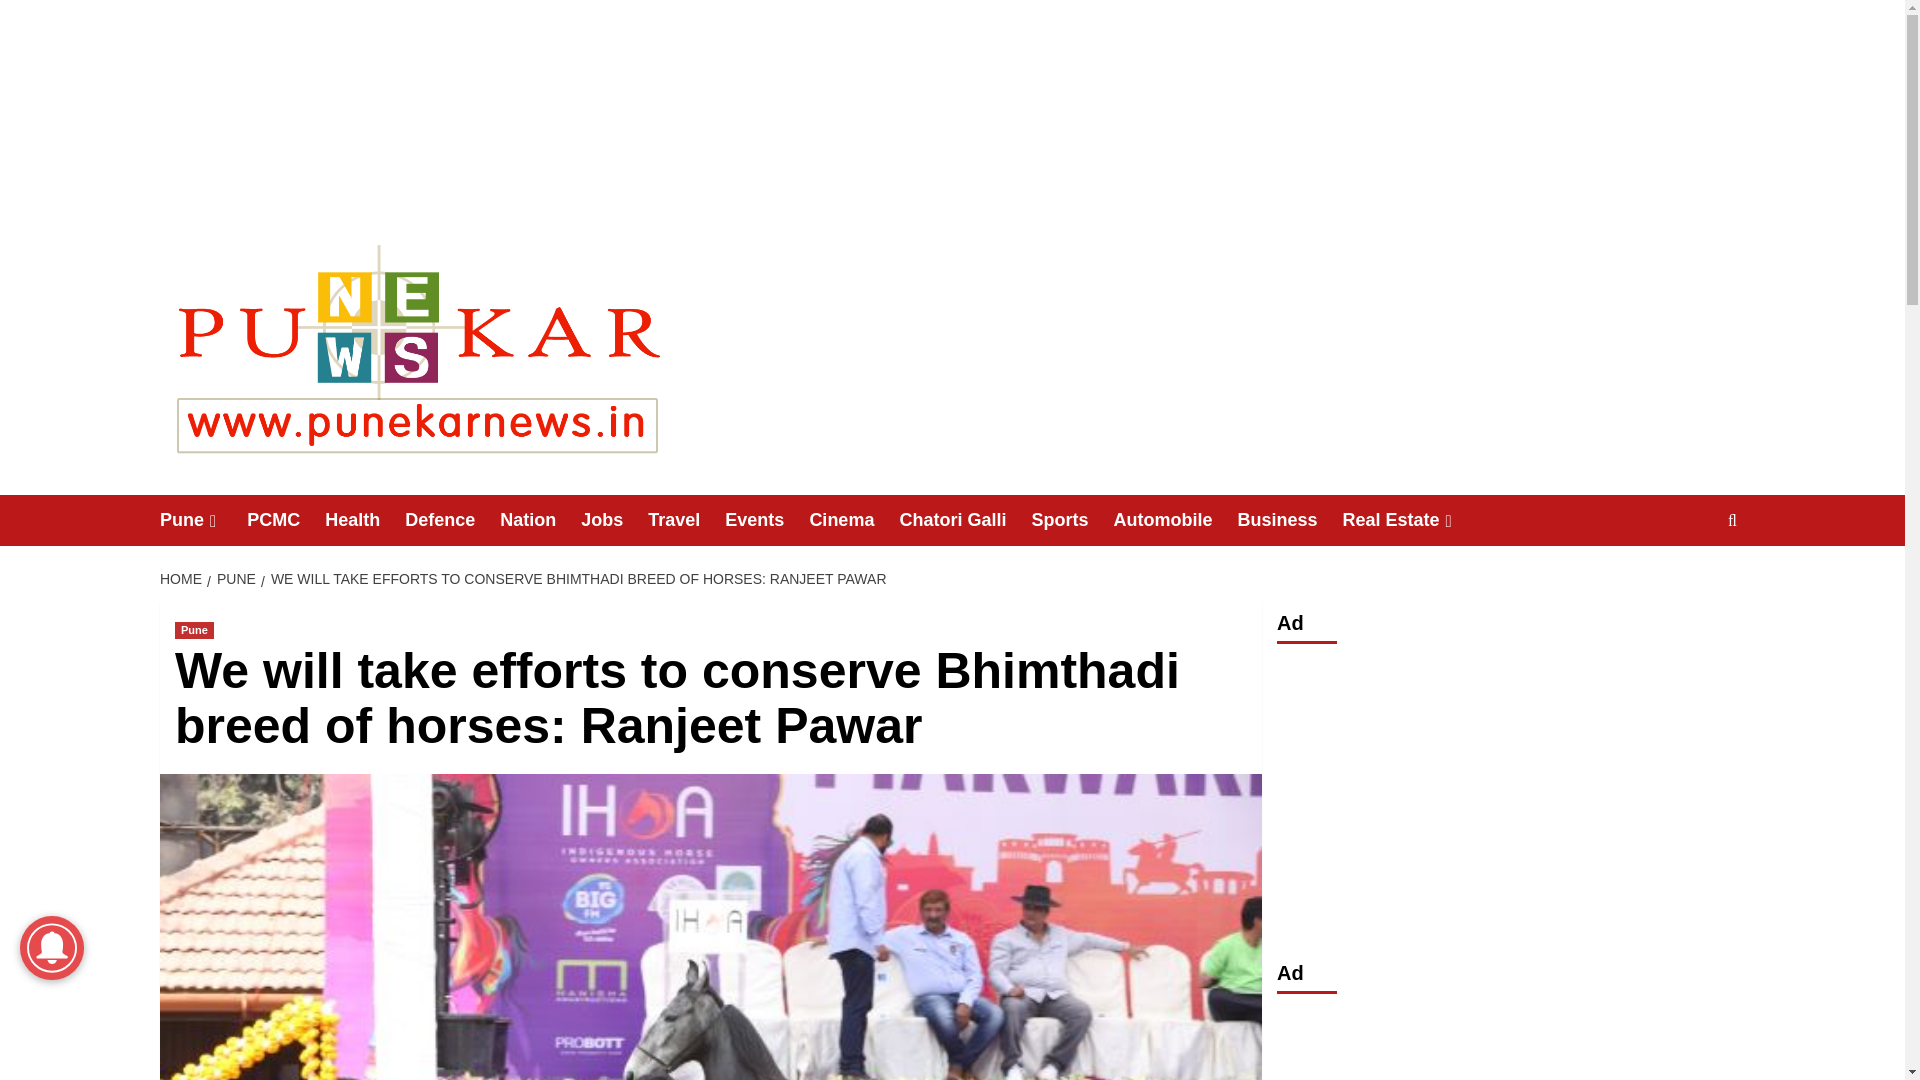 The image size is (1920, 1080). What do you see at coordinates (183, 579) in the screenshot?
I see `HOME` at bounding box center [183, 579].